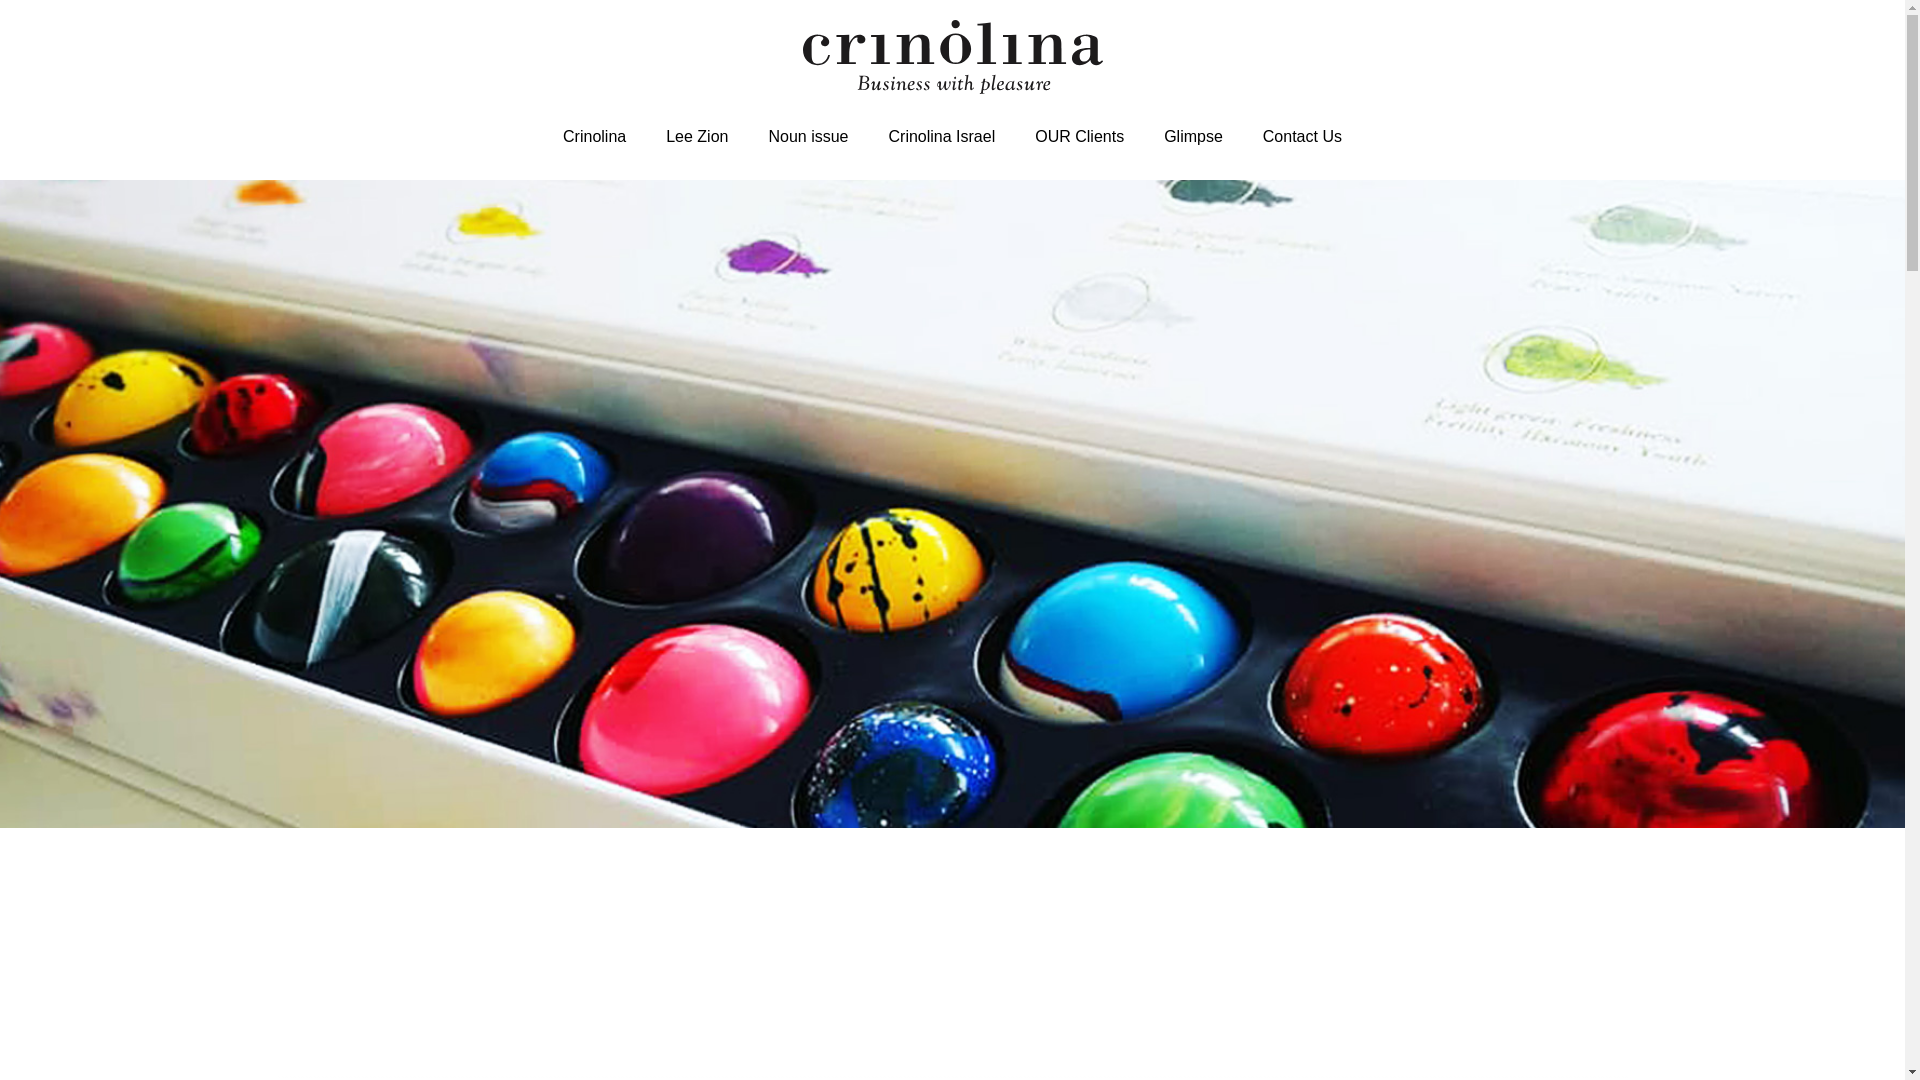 Image resolution: width=1920 pixels, height=1080 pixels. What do you see at coordinates (941, 136) in the screenshot?
I see `Crinolina Israel` at bounding box center [941, 136].